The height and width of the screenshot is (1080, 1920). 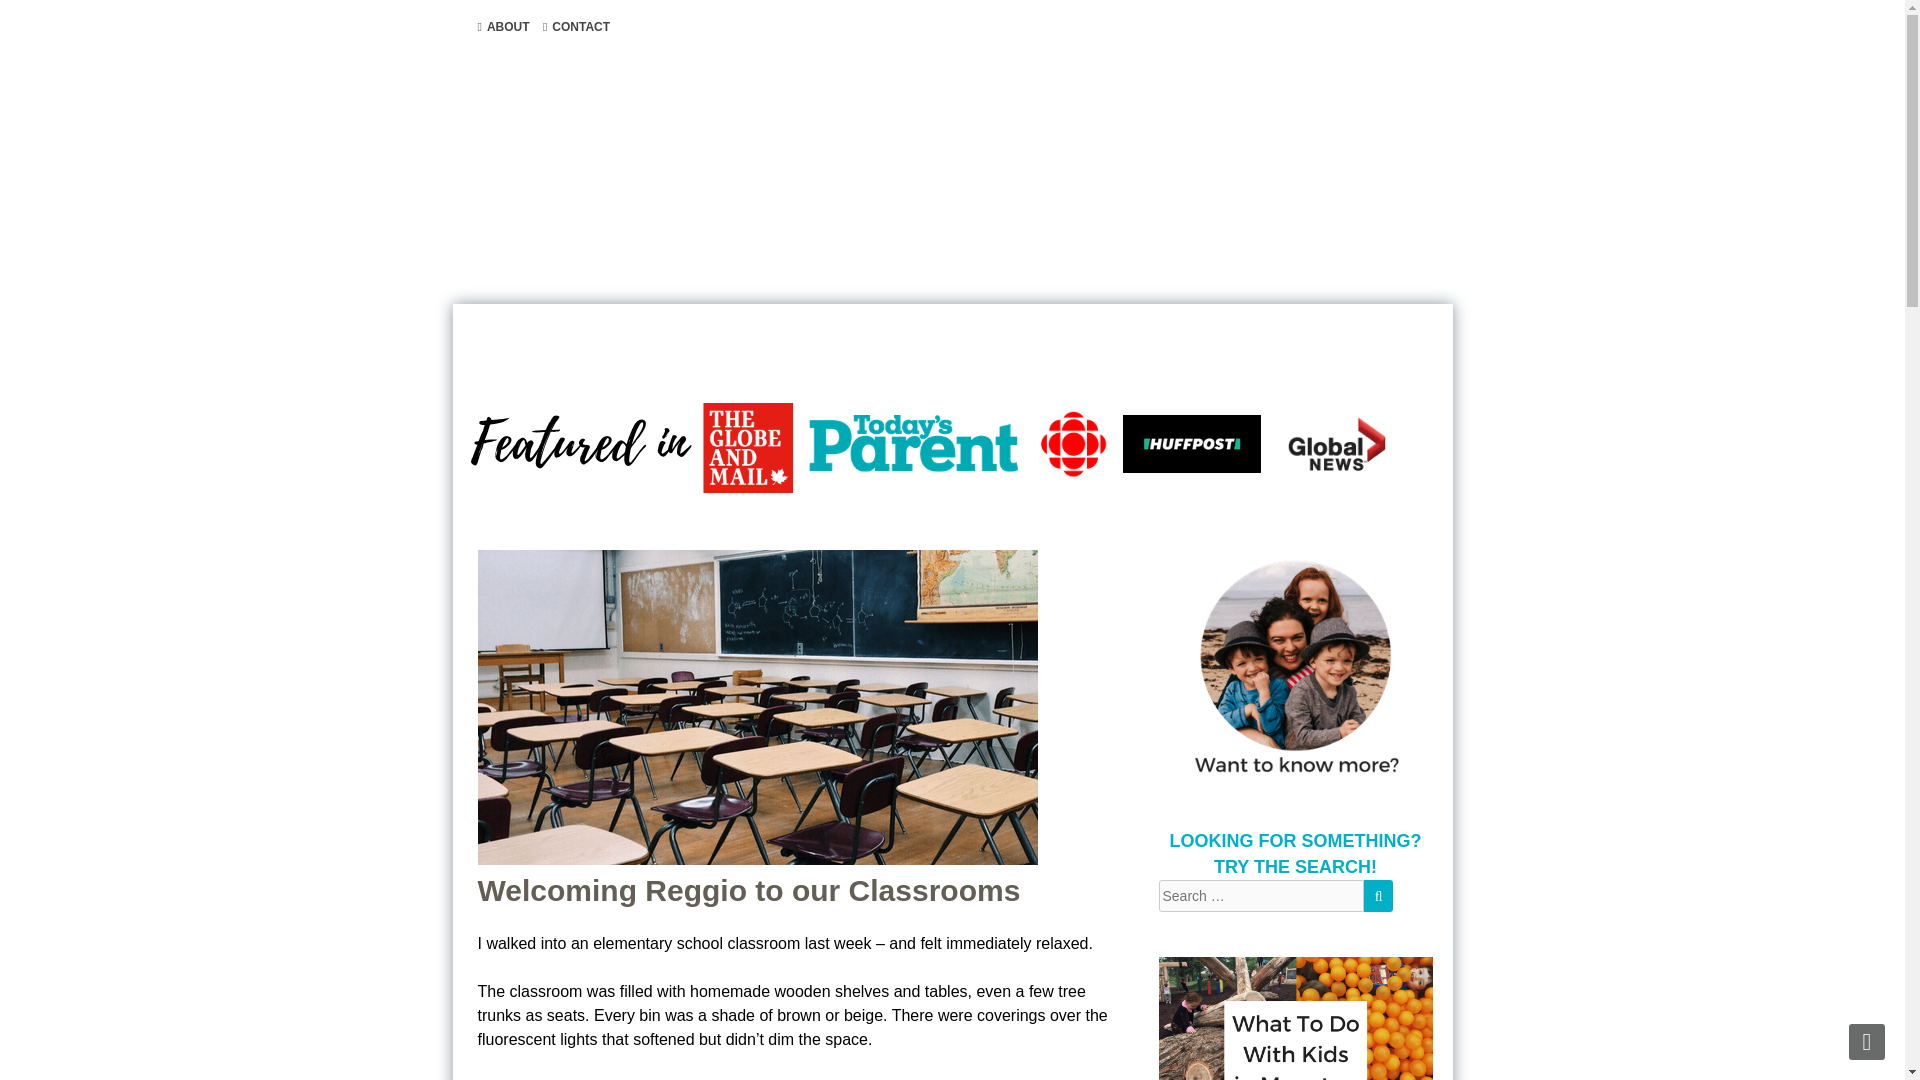 What do you see at coordinates (921, 276) in the screenshot?
I see `What To Do In Moncton` at bounding box center [921, 276].